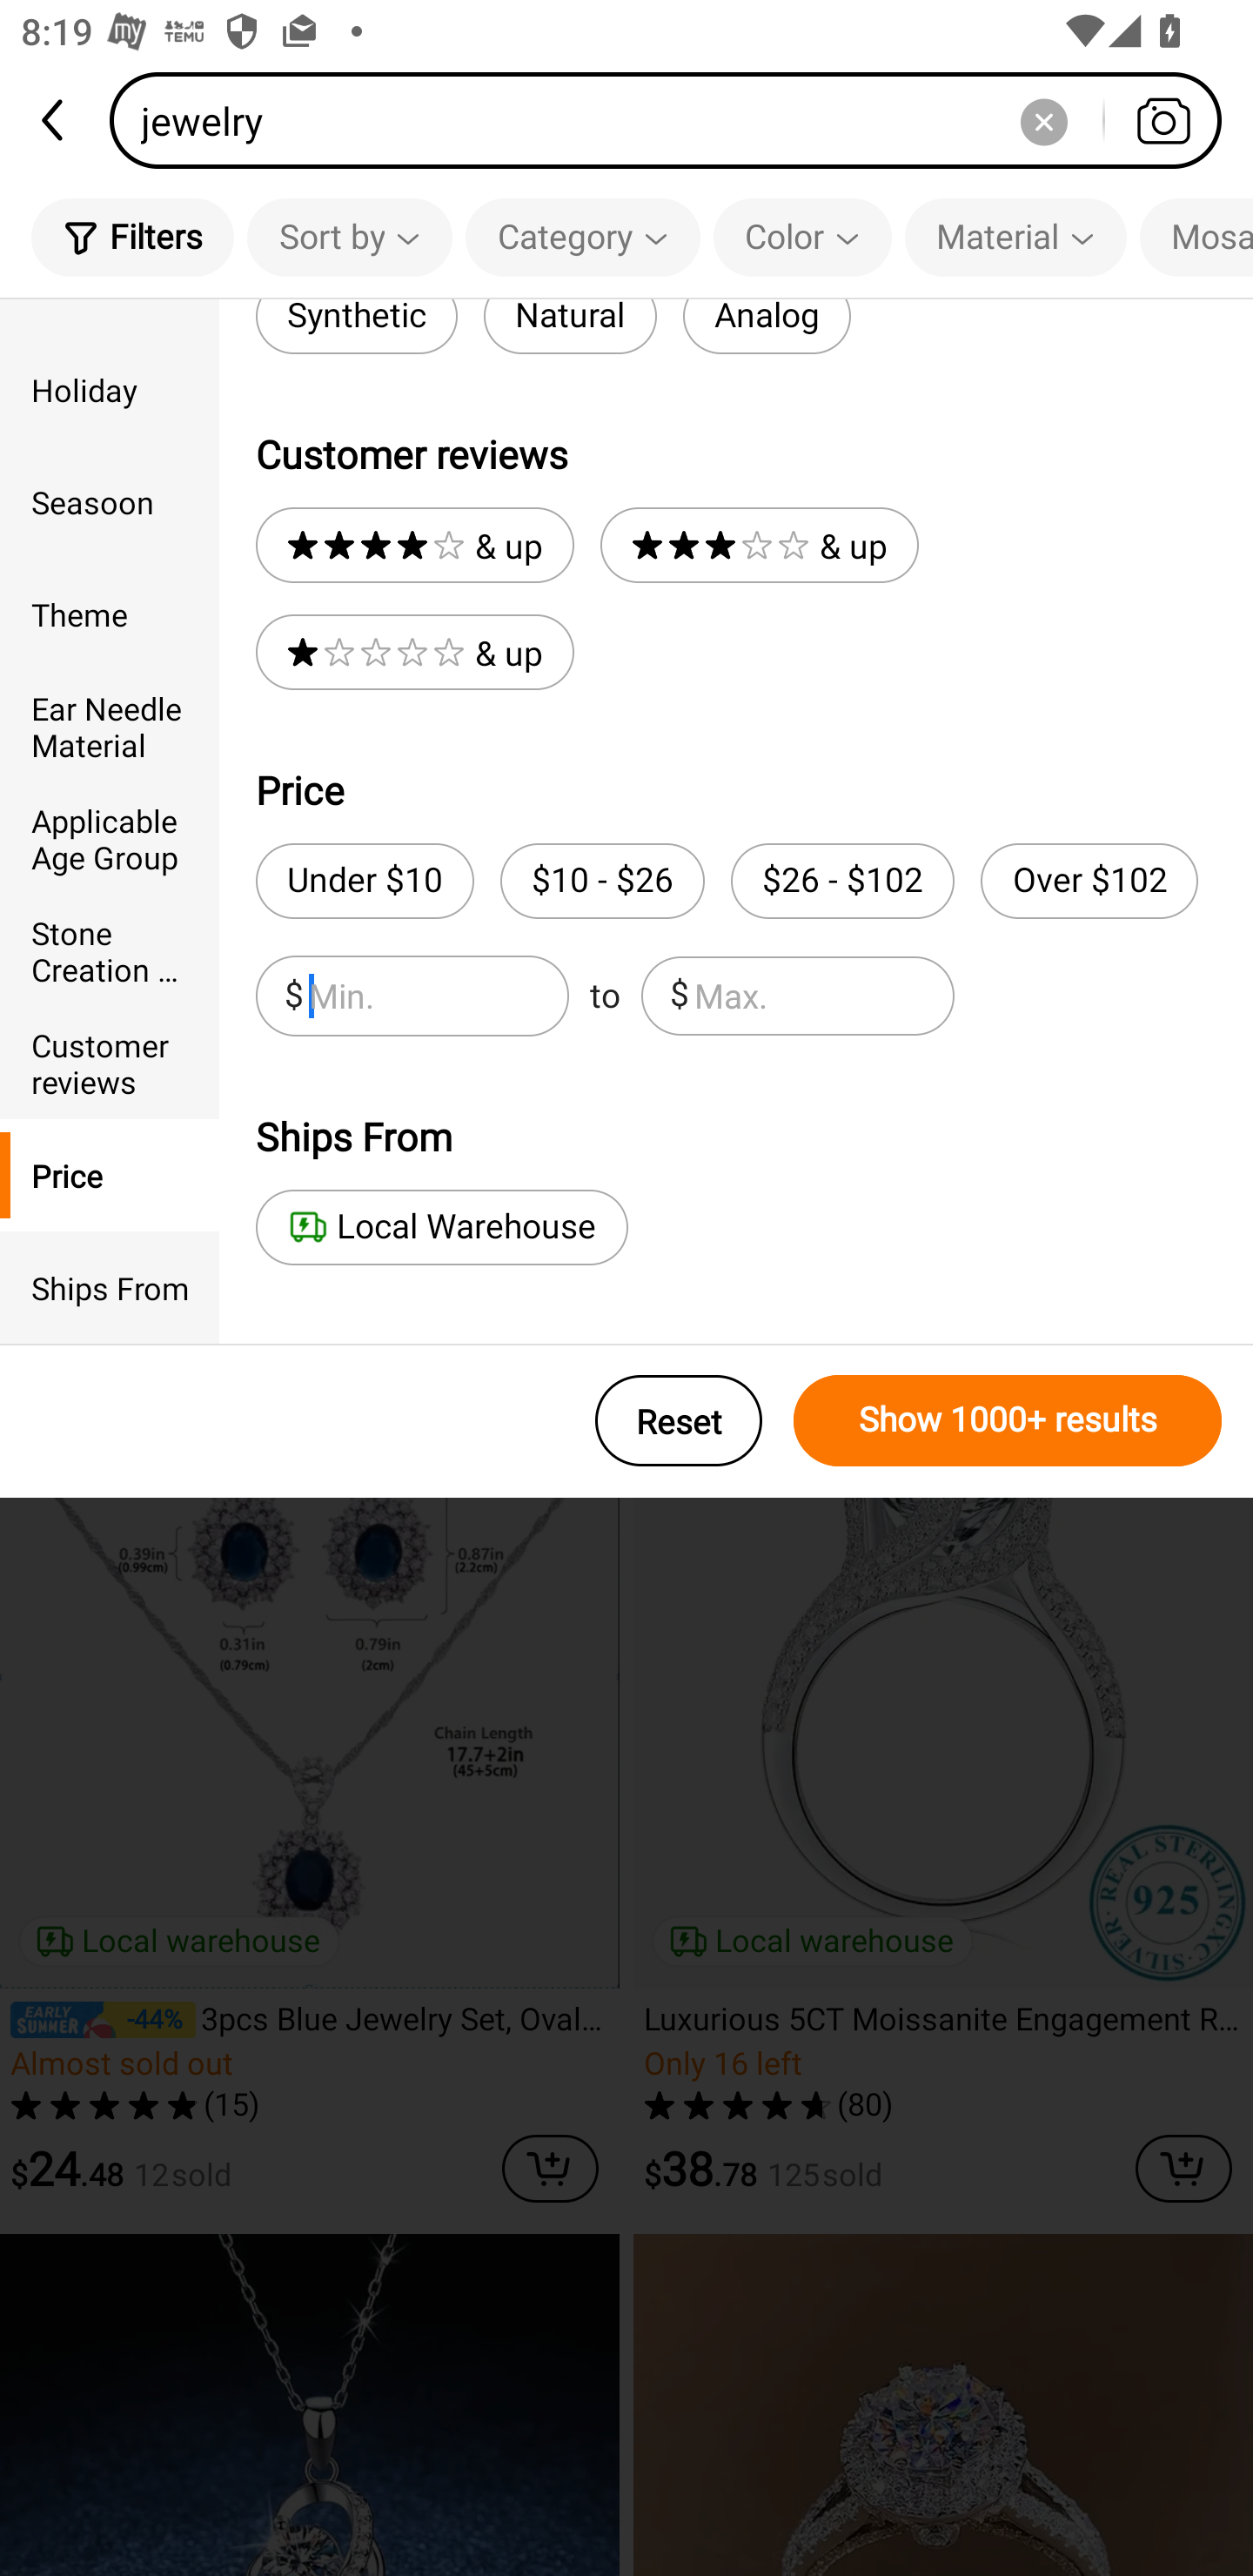 The height and width of the screenshot is (2576, 1253). Describe the element at coordinates (766, 327) in the screenshot. I see `Analog` at that location.